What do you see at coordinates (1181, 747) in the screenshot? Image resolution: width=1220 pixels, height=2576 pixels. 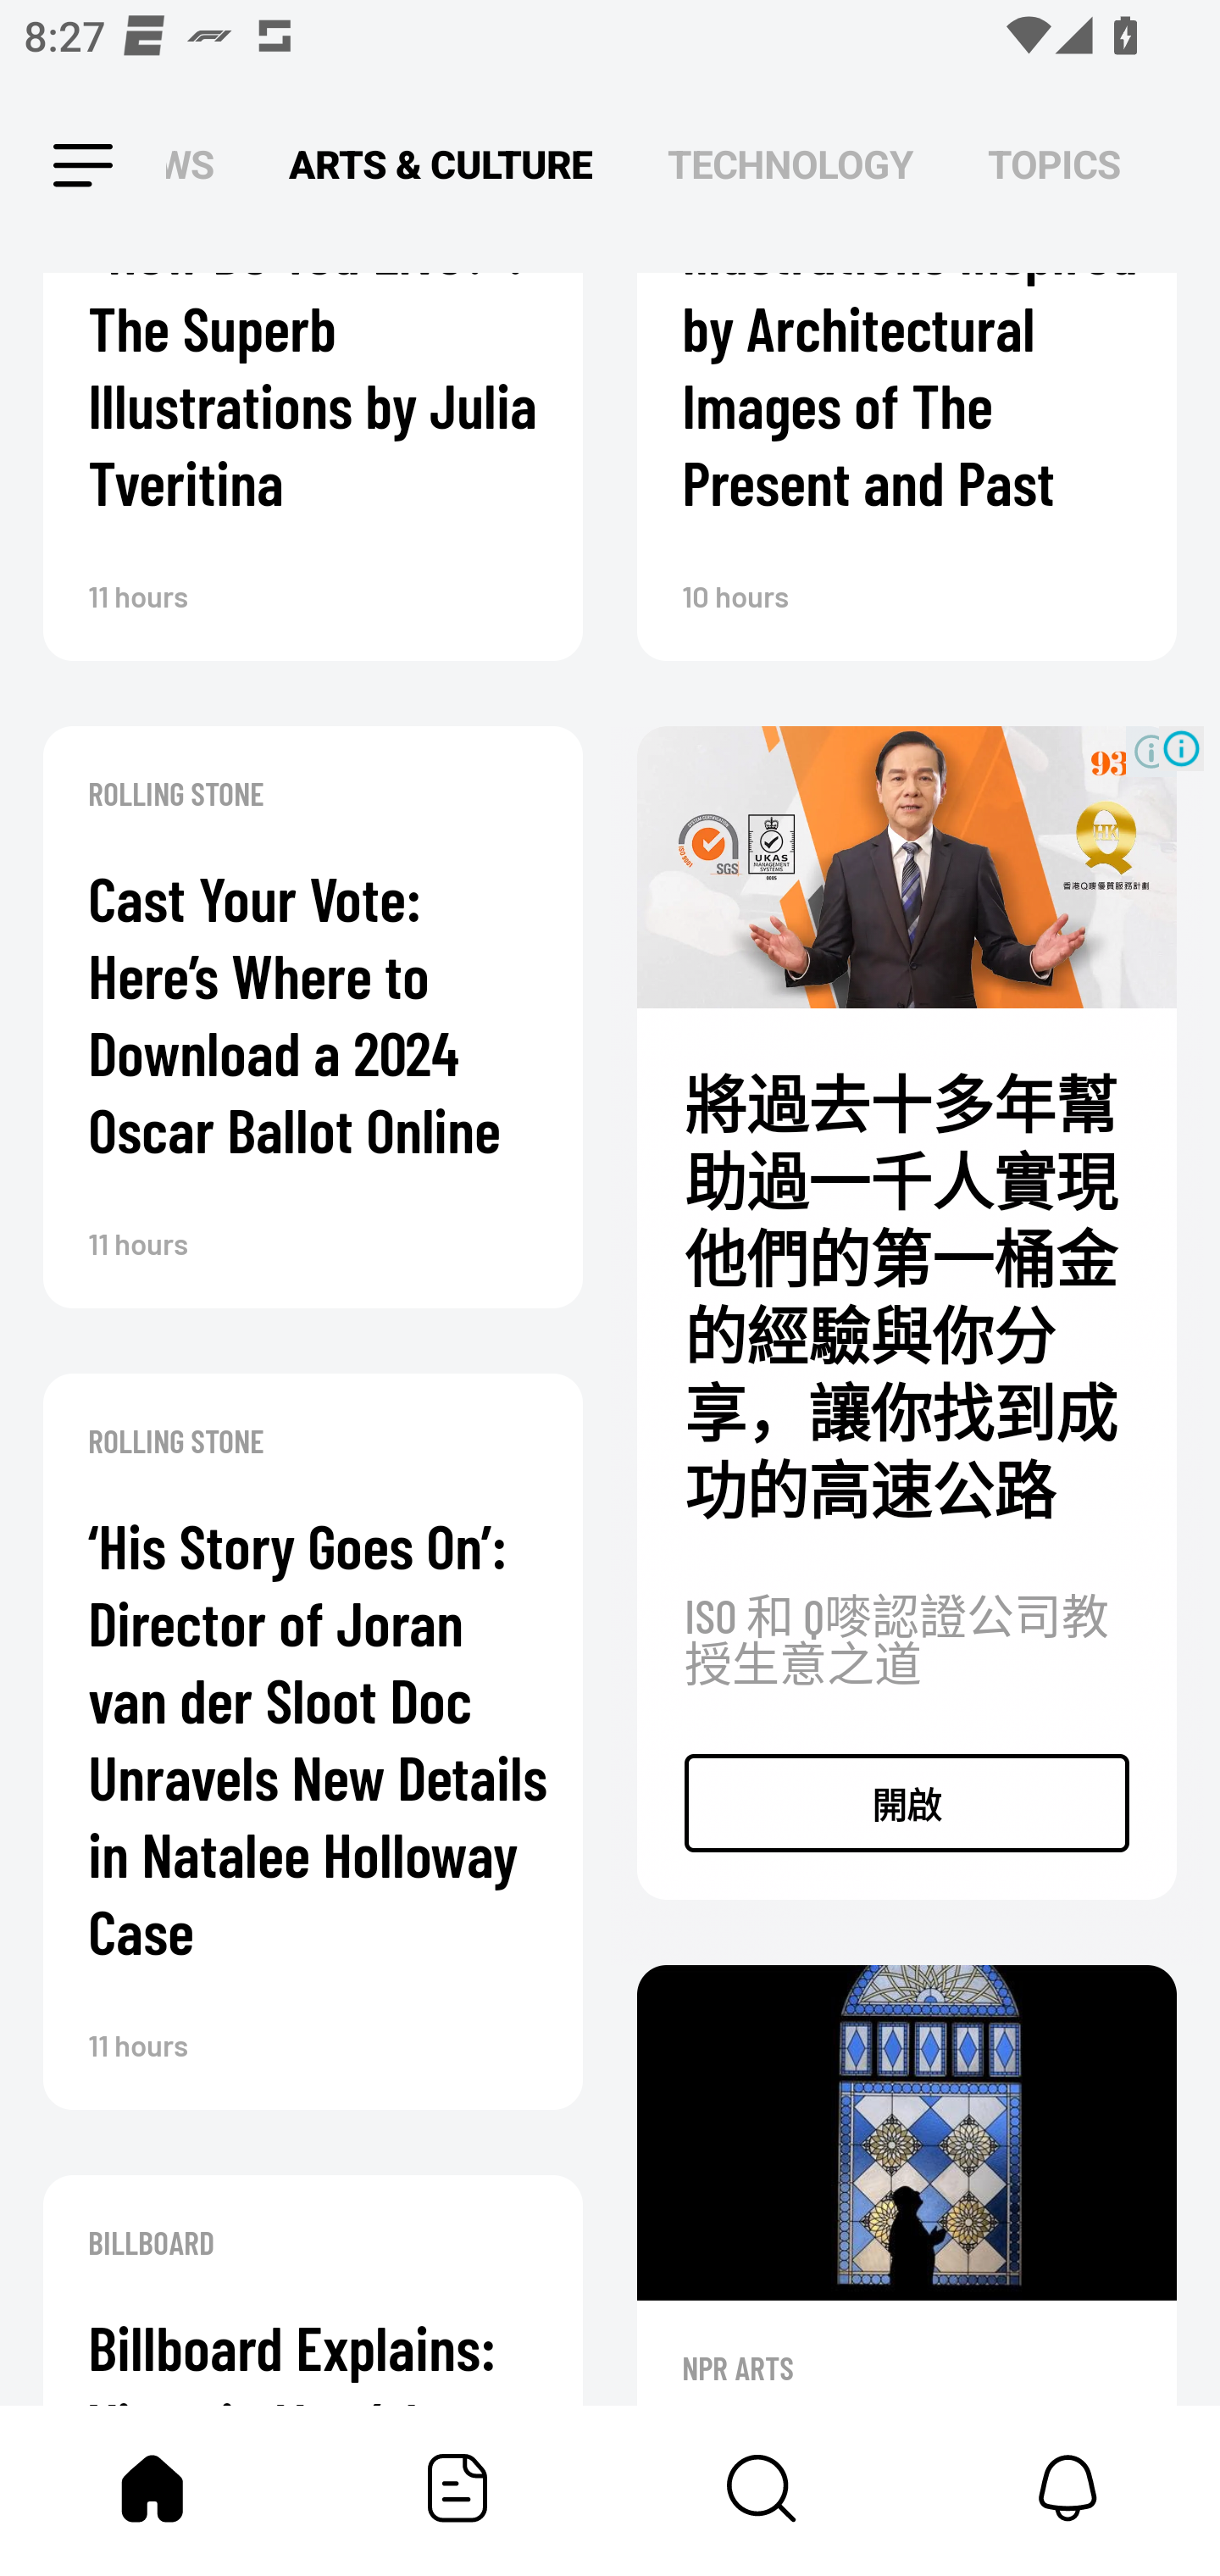 I see `Ad Choices Icon` at bounding box center [1181, 747].